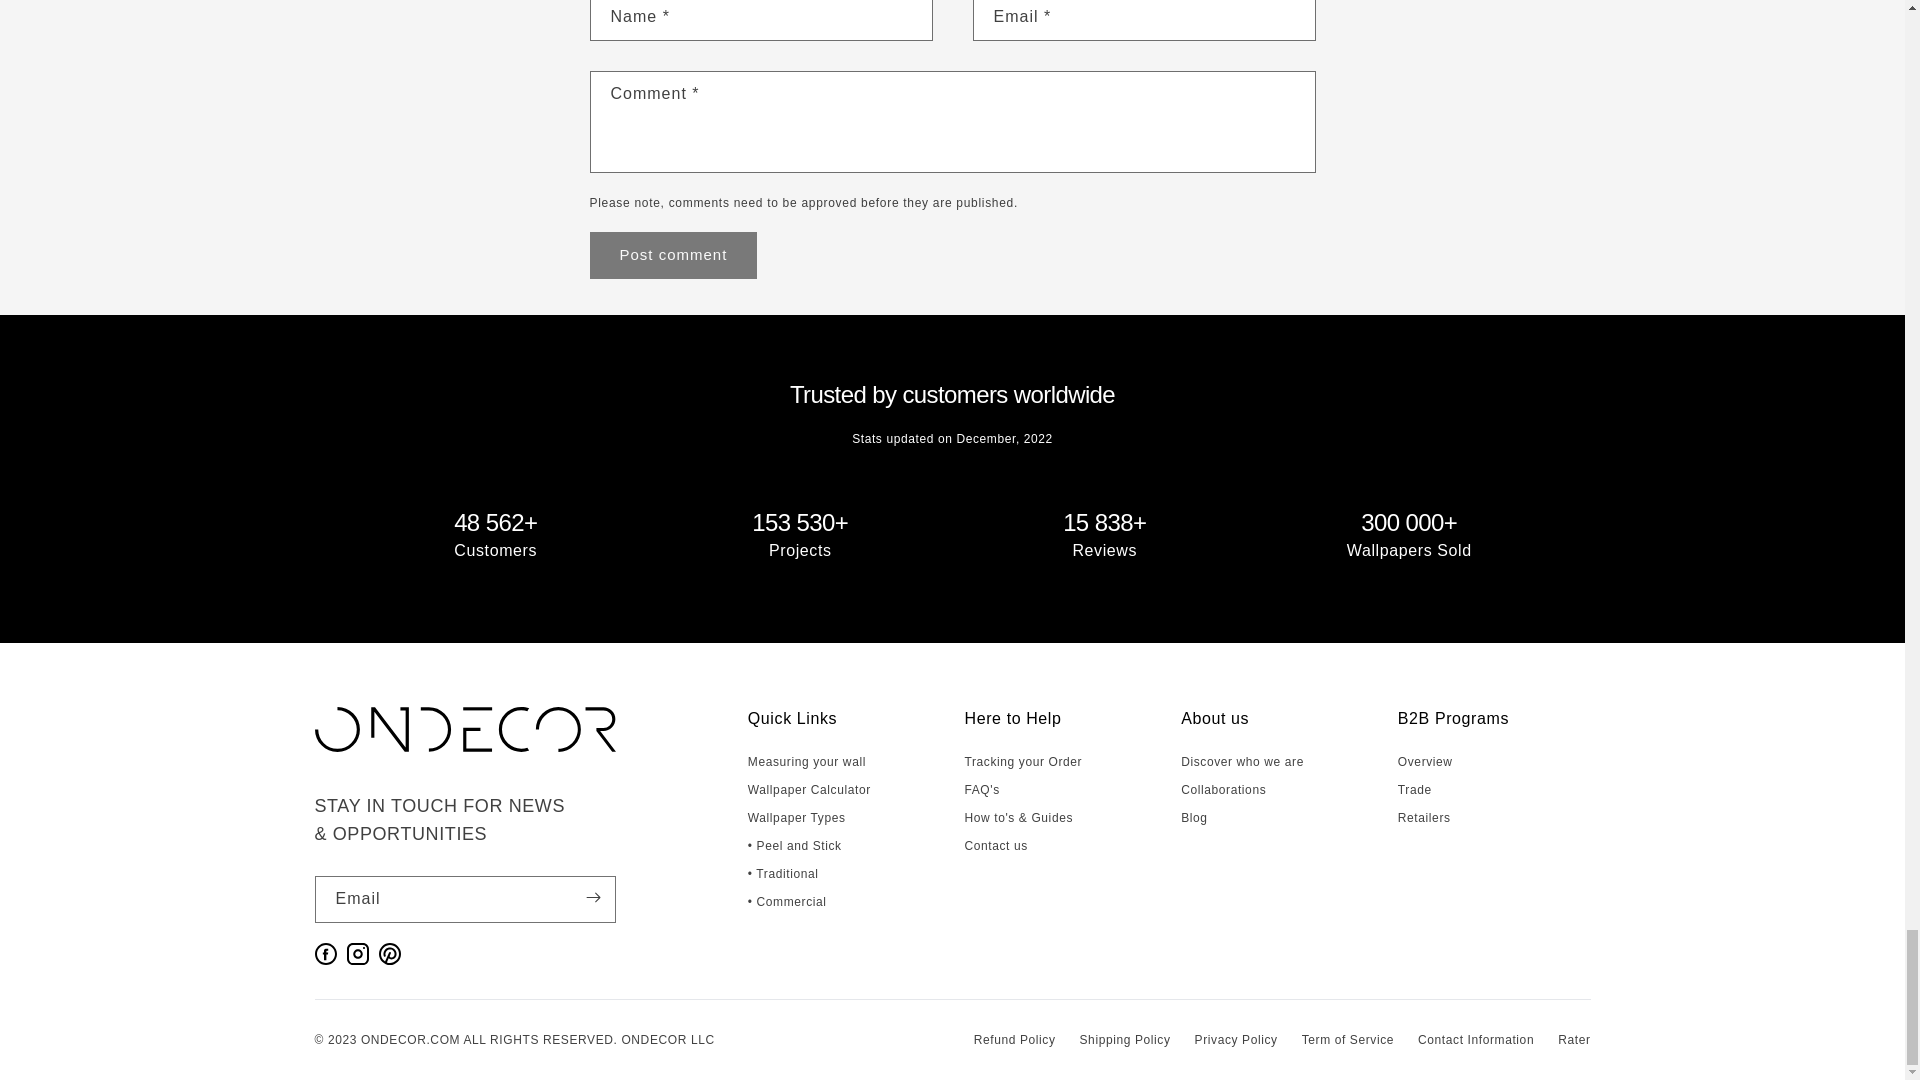  Describe the element at coordinates (674, 255) in the screenshot. I see `Post comment` at that location.